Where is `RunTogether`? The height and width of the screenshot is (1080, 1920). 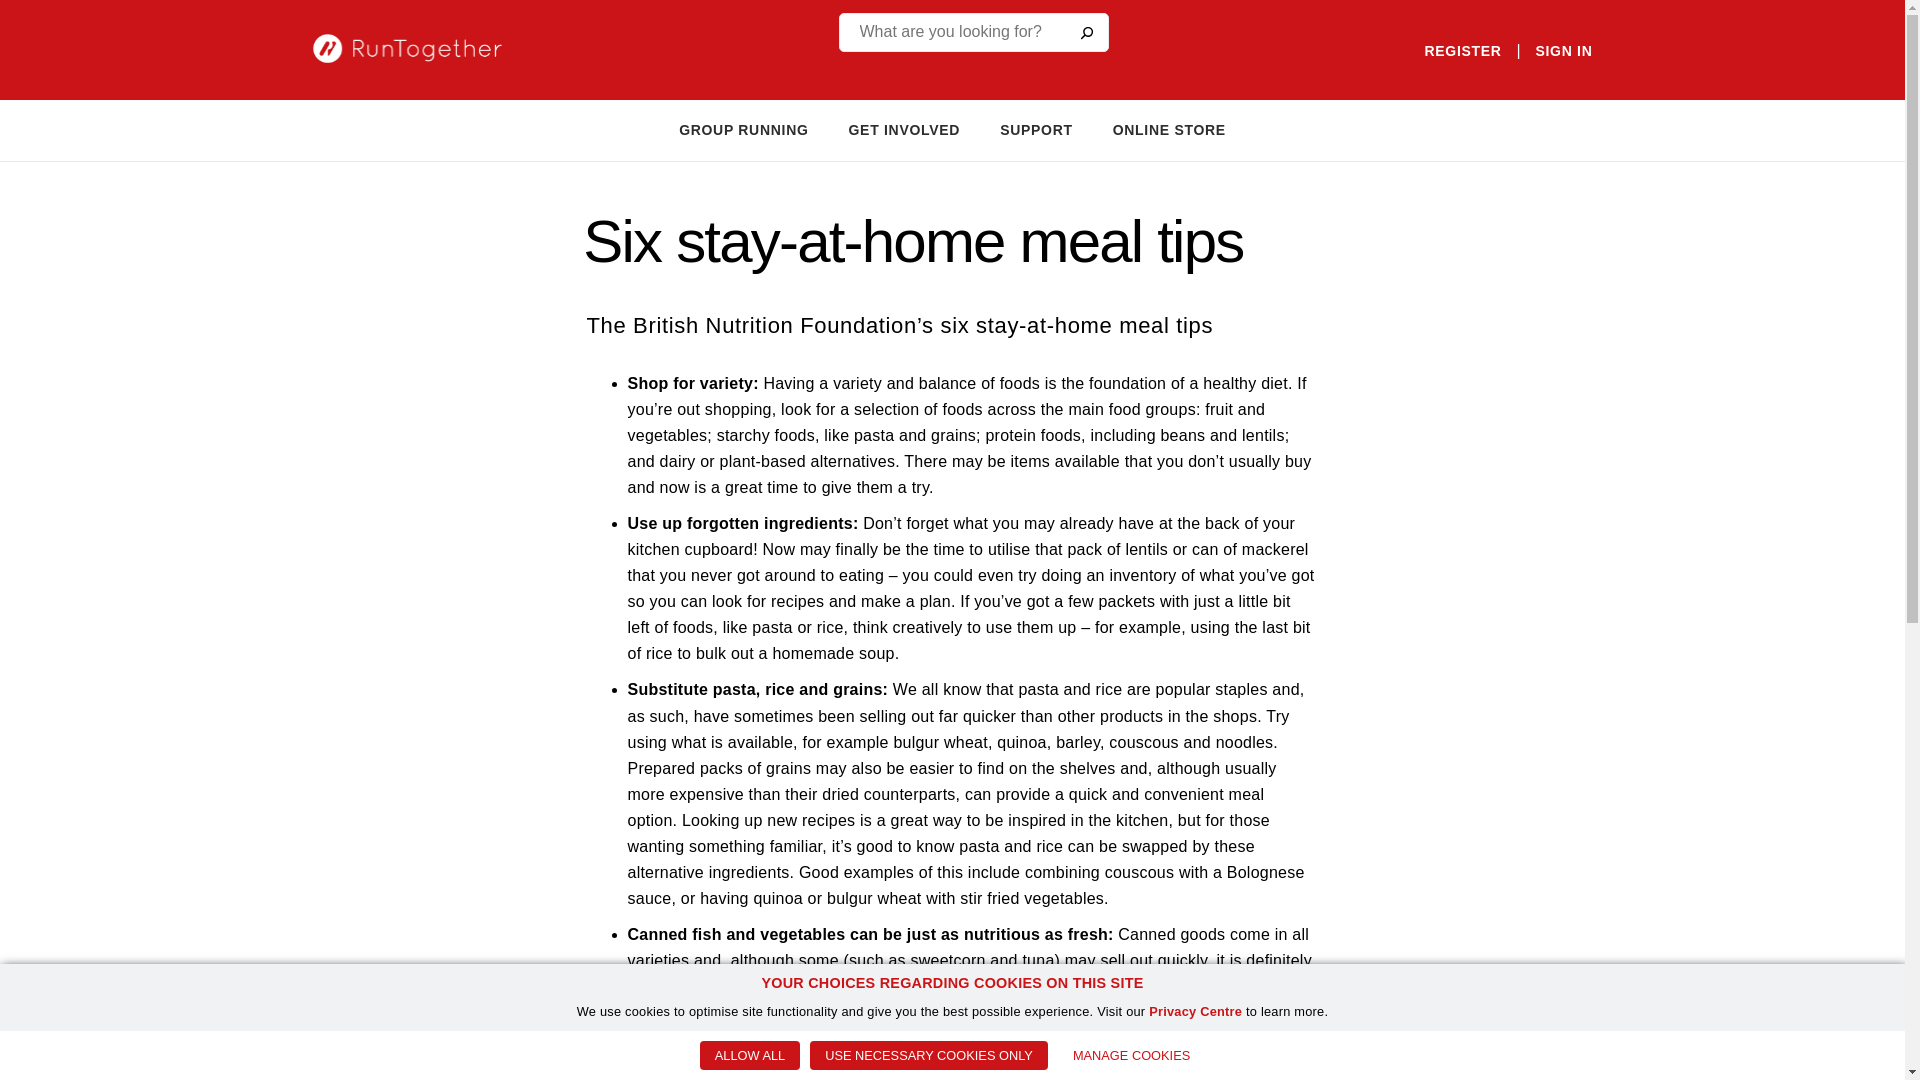 RunTogether is located at coordinates (421, 48).